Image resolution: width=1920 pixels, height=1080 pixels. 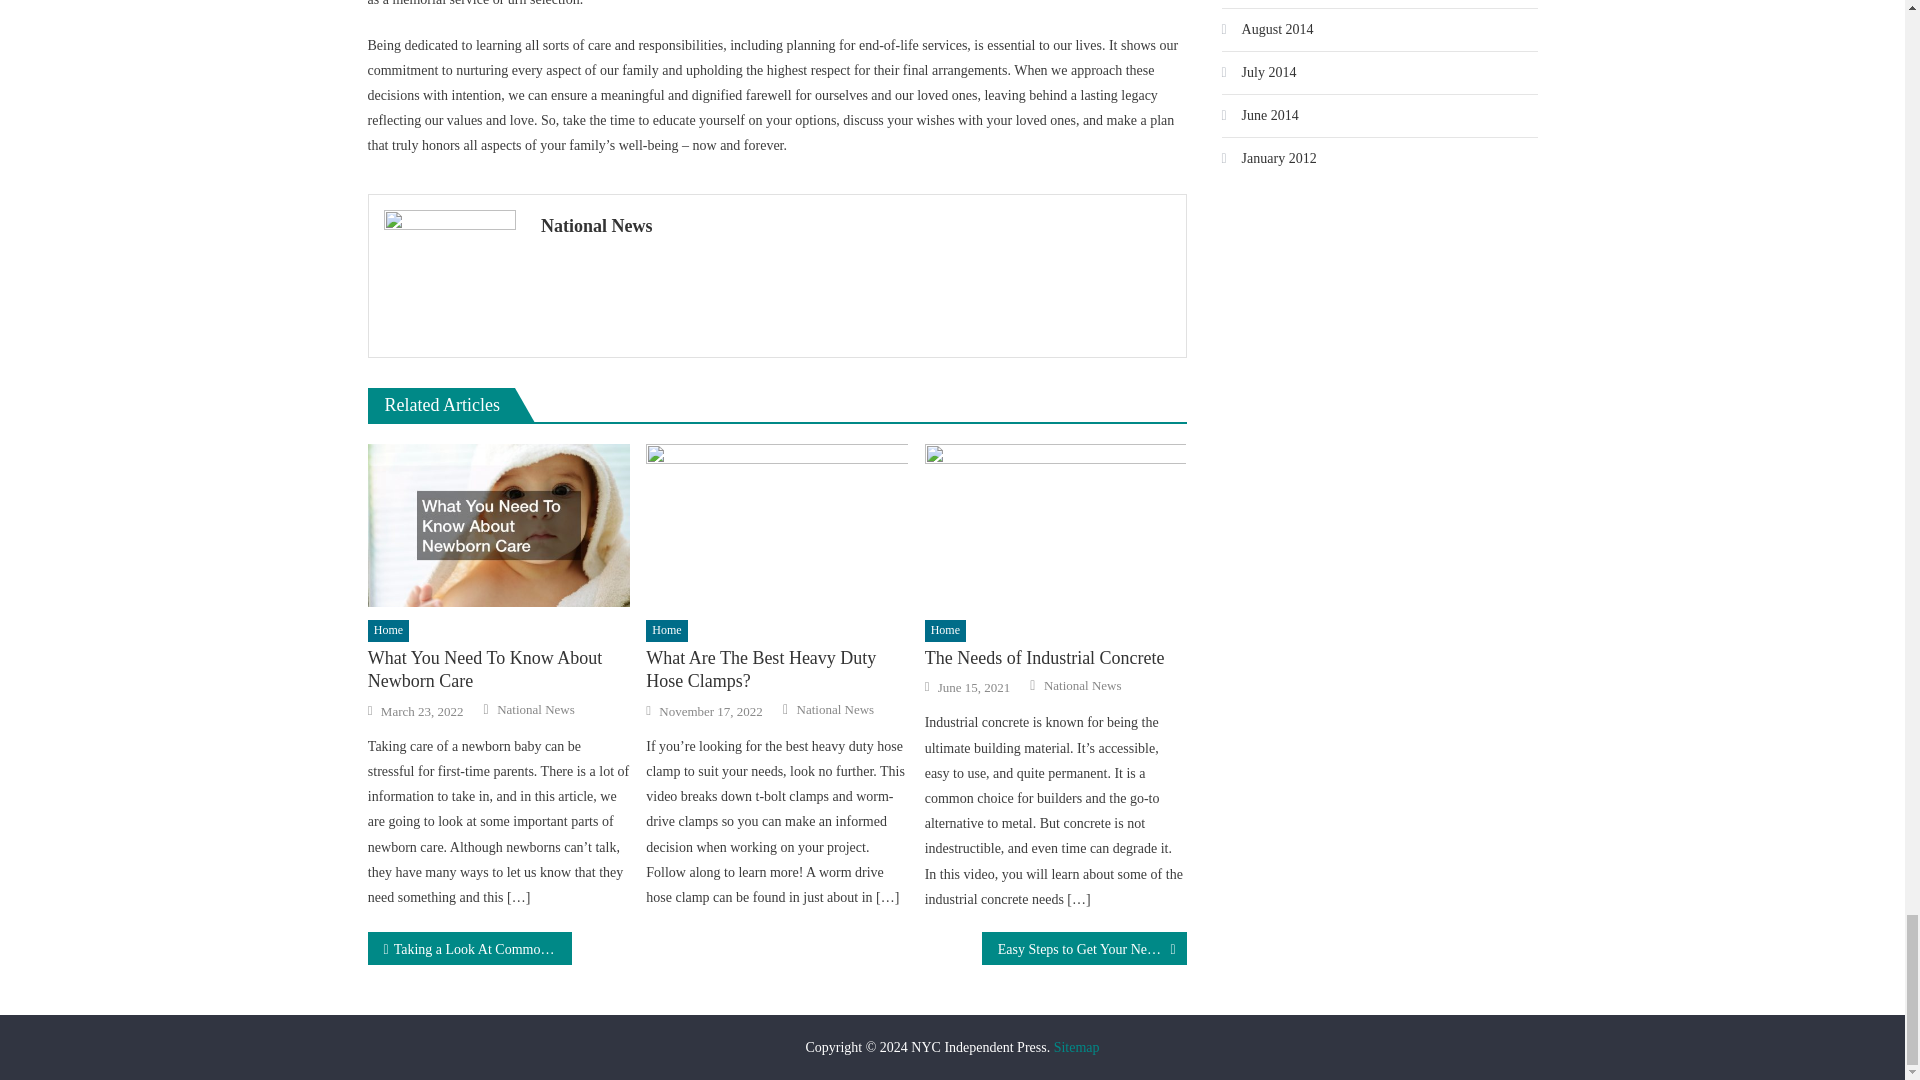 I want to click on Home, so click(x=388, y=630).